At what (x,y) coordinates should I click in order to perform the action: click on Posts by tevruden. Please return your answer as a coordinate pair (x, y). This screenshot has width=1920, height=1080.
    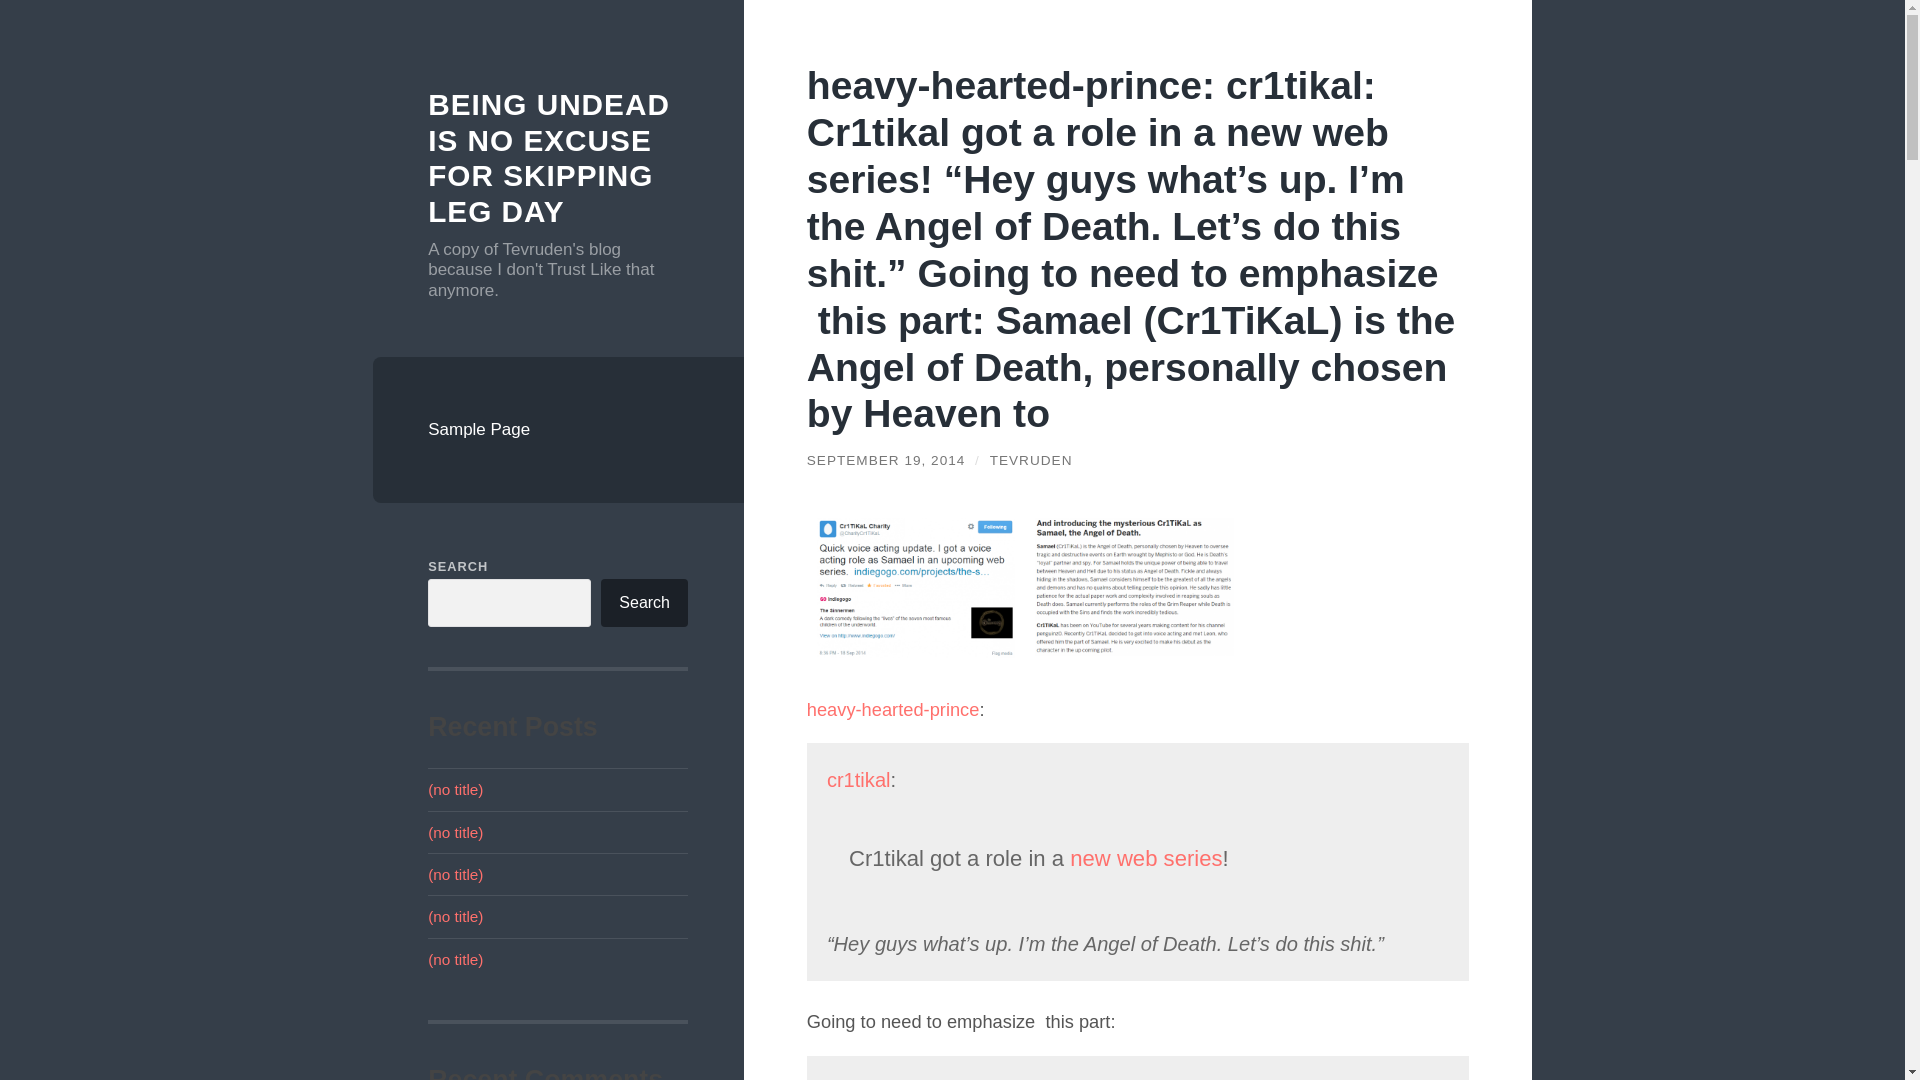
    Looking at the image, I should click on (1032, 460).